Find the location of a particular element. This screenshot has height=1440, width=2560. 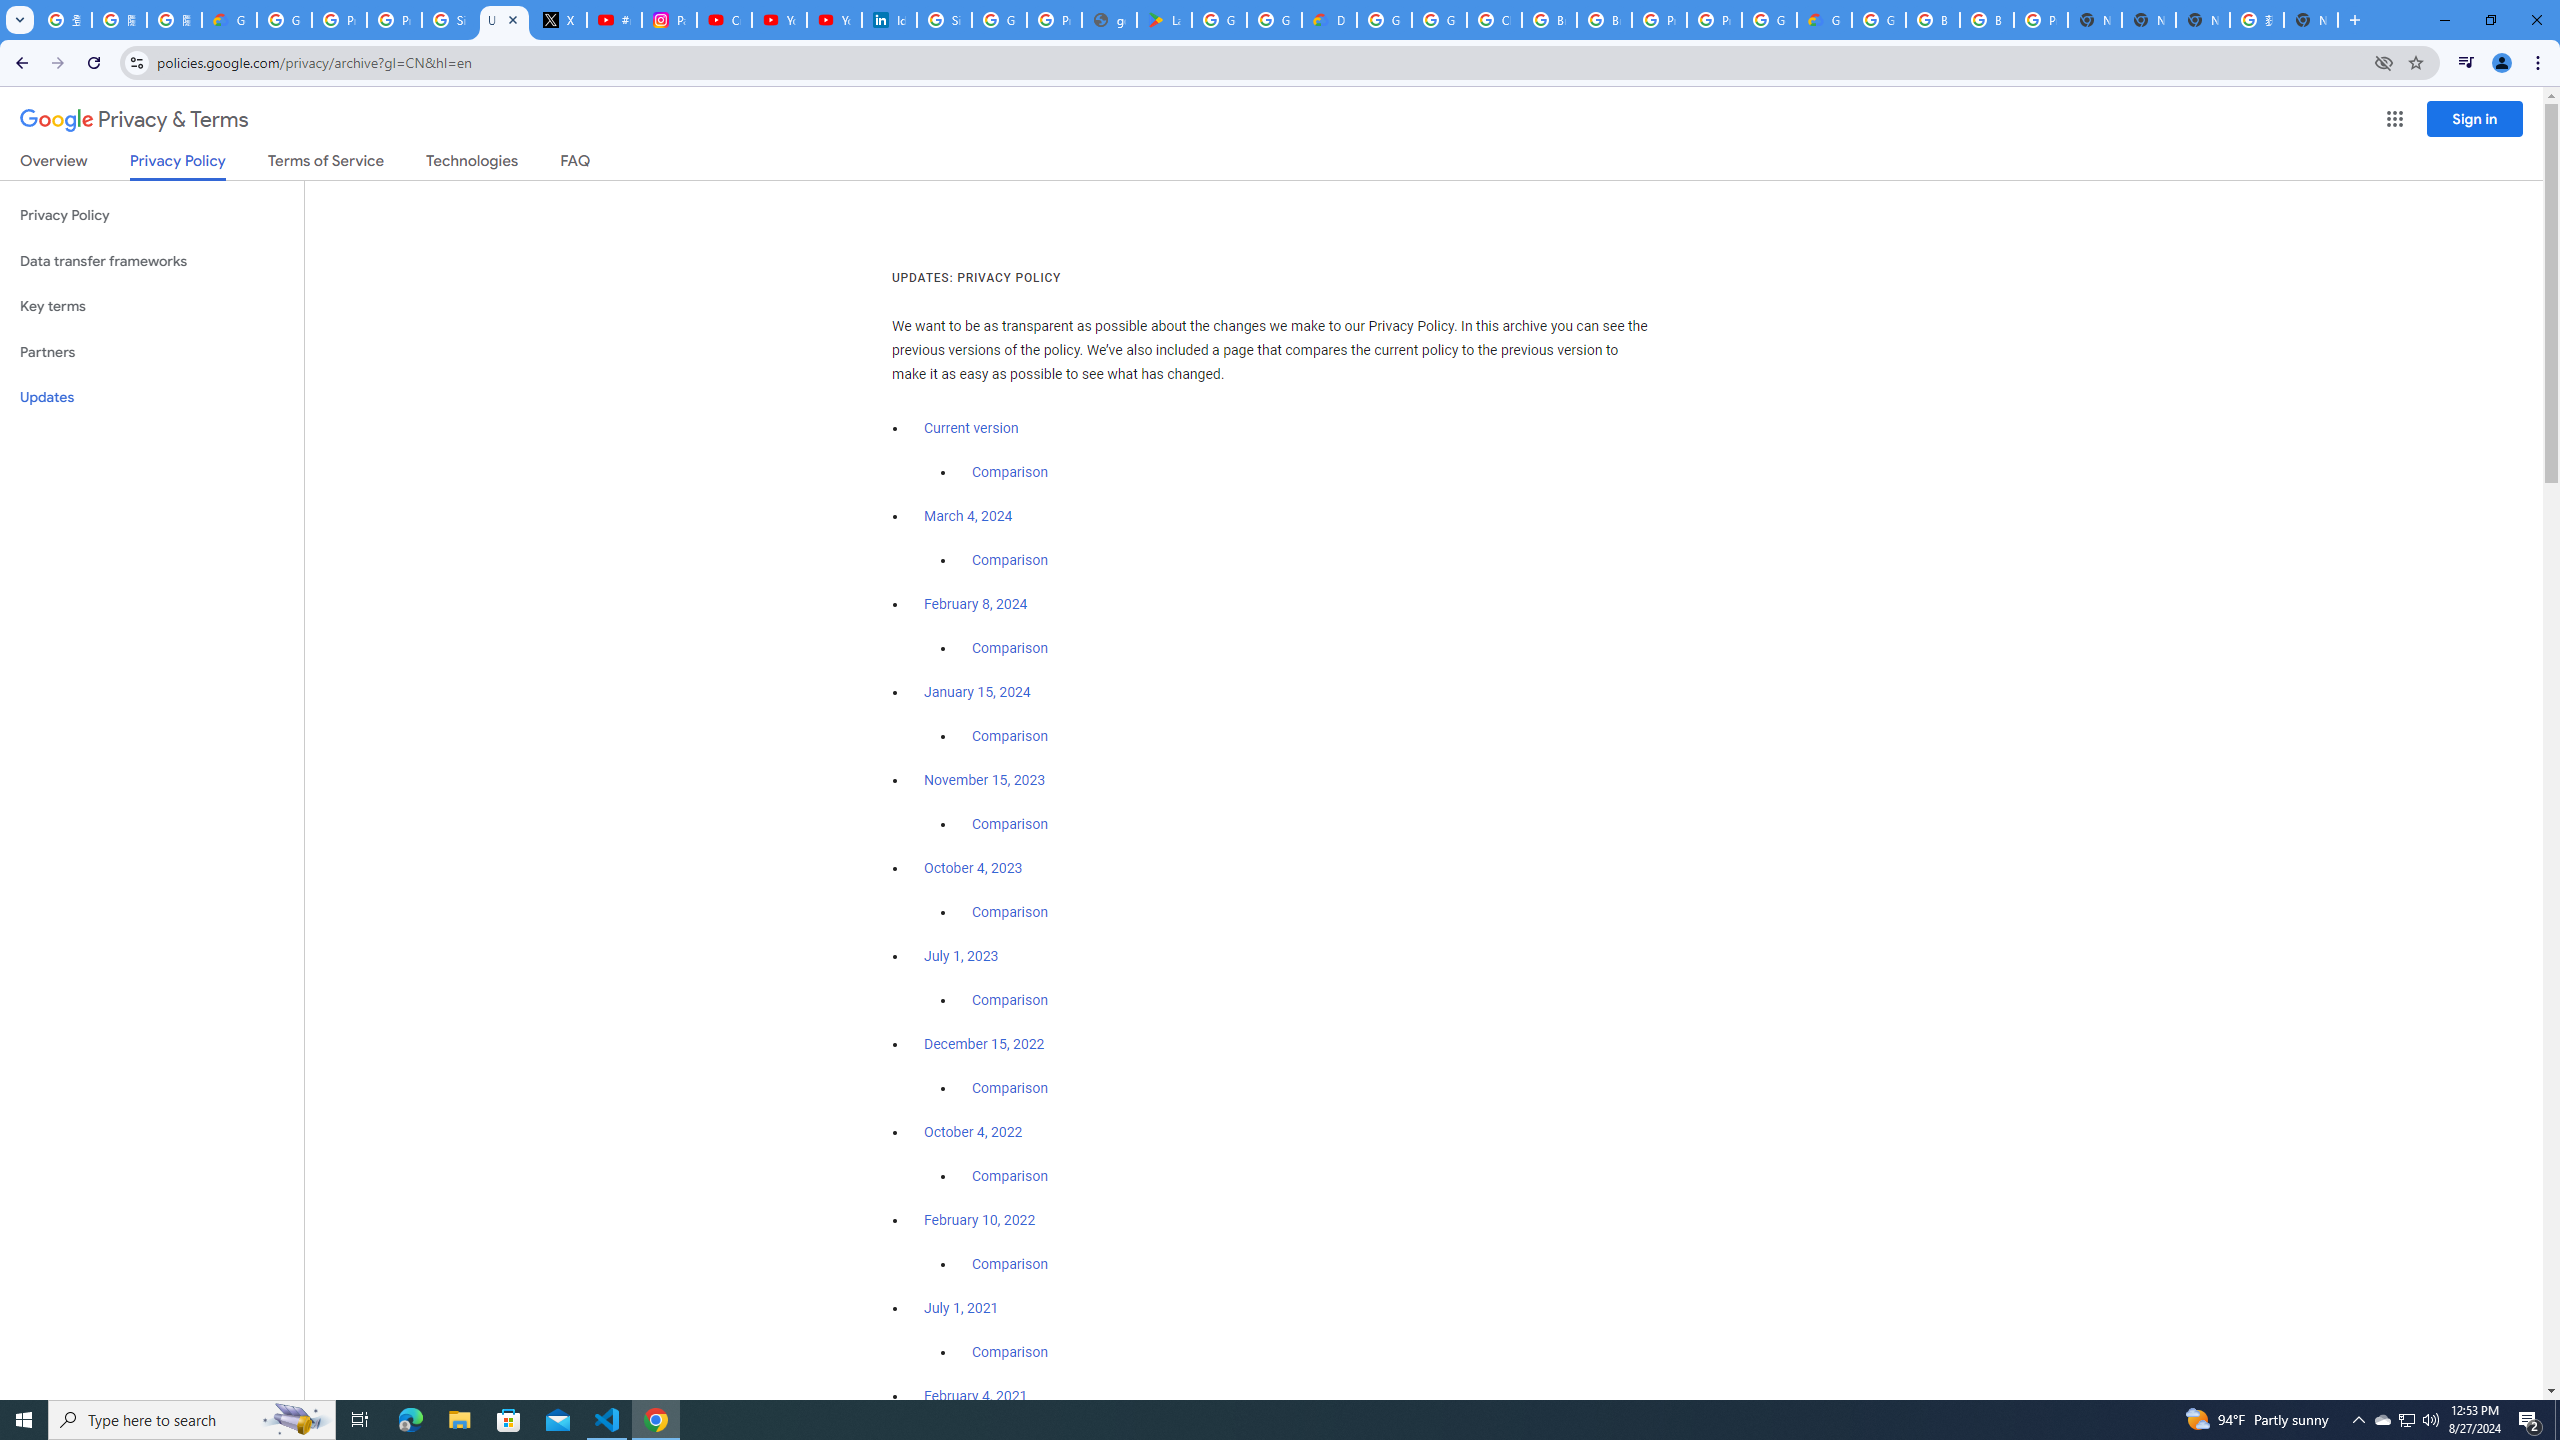

#nbabasketballhighlights - YouTube is located at coordinates (614, 20).